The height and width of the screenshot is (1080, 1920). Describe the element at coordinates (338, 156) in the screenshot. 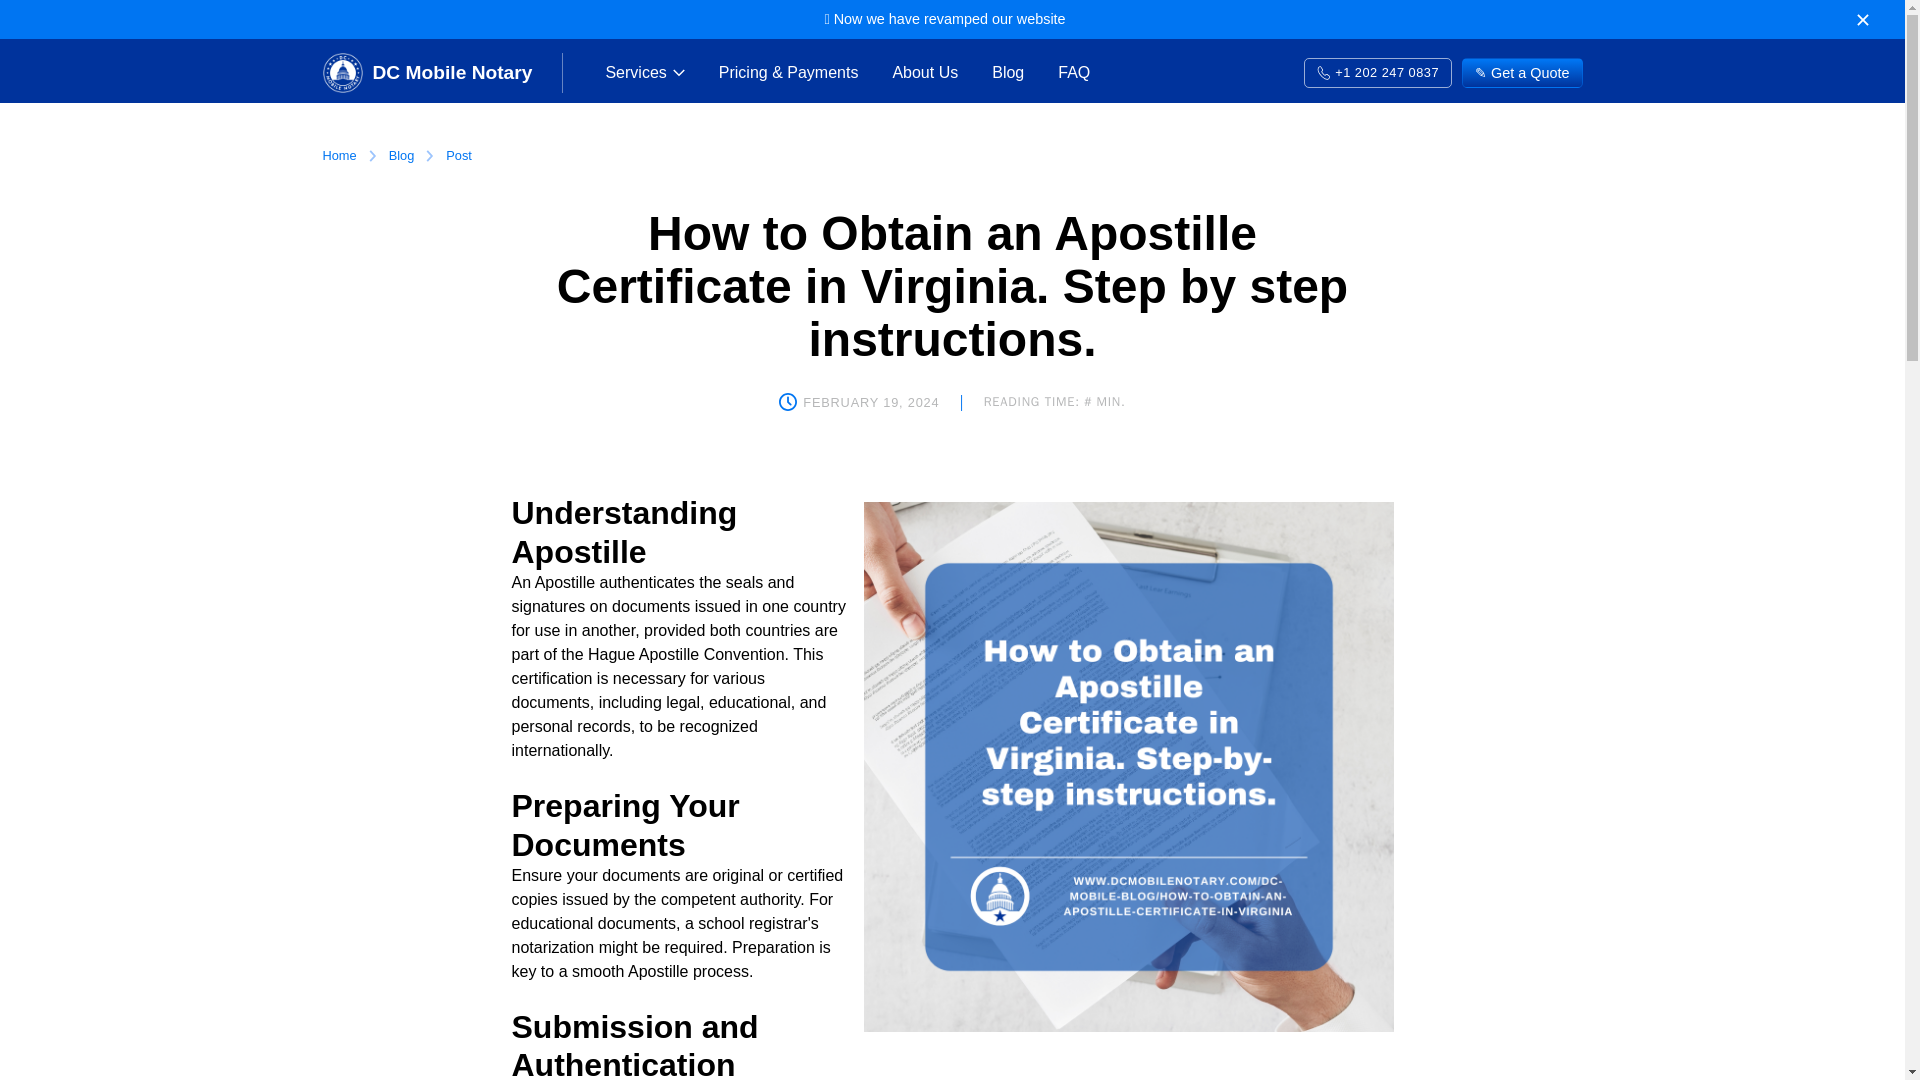

I see `Home` at that location.